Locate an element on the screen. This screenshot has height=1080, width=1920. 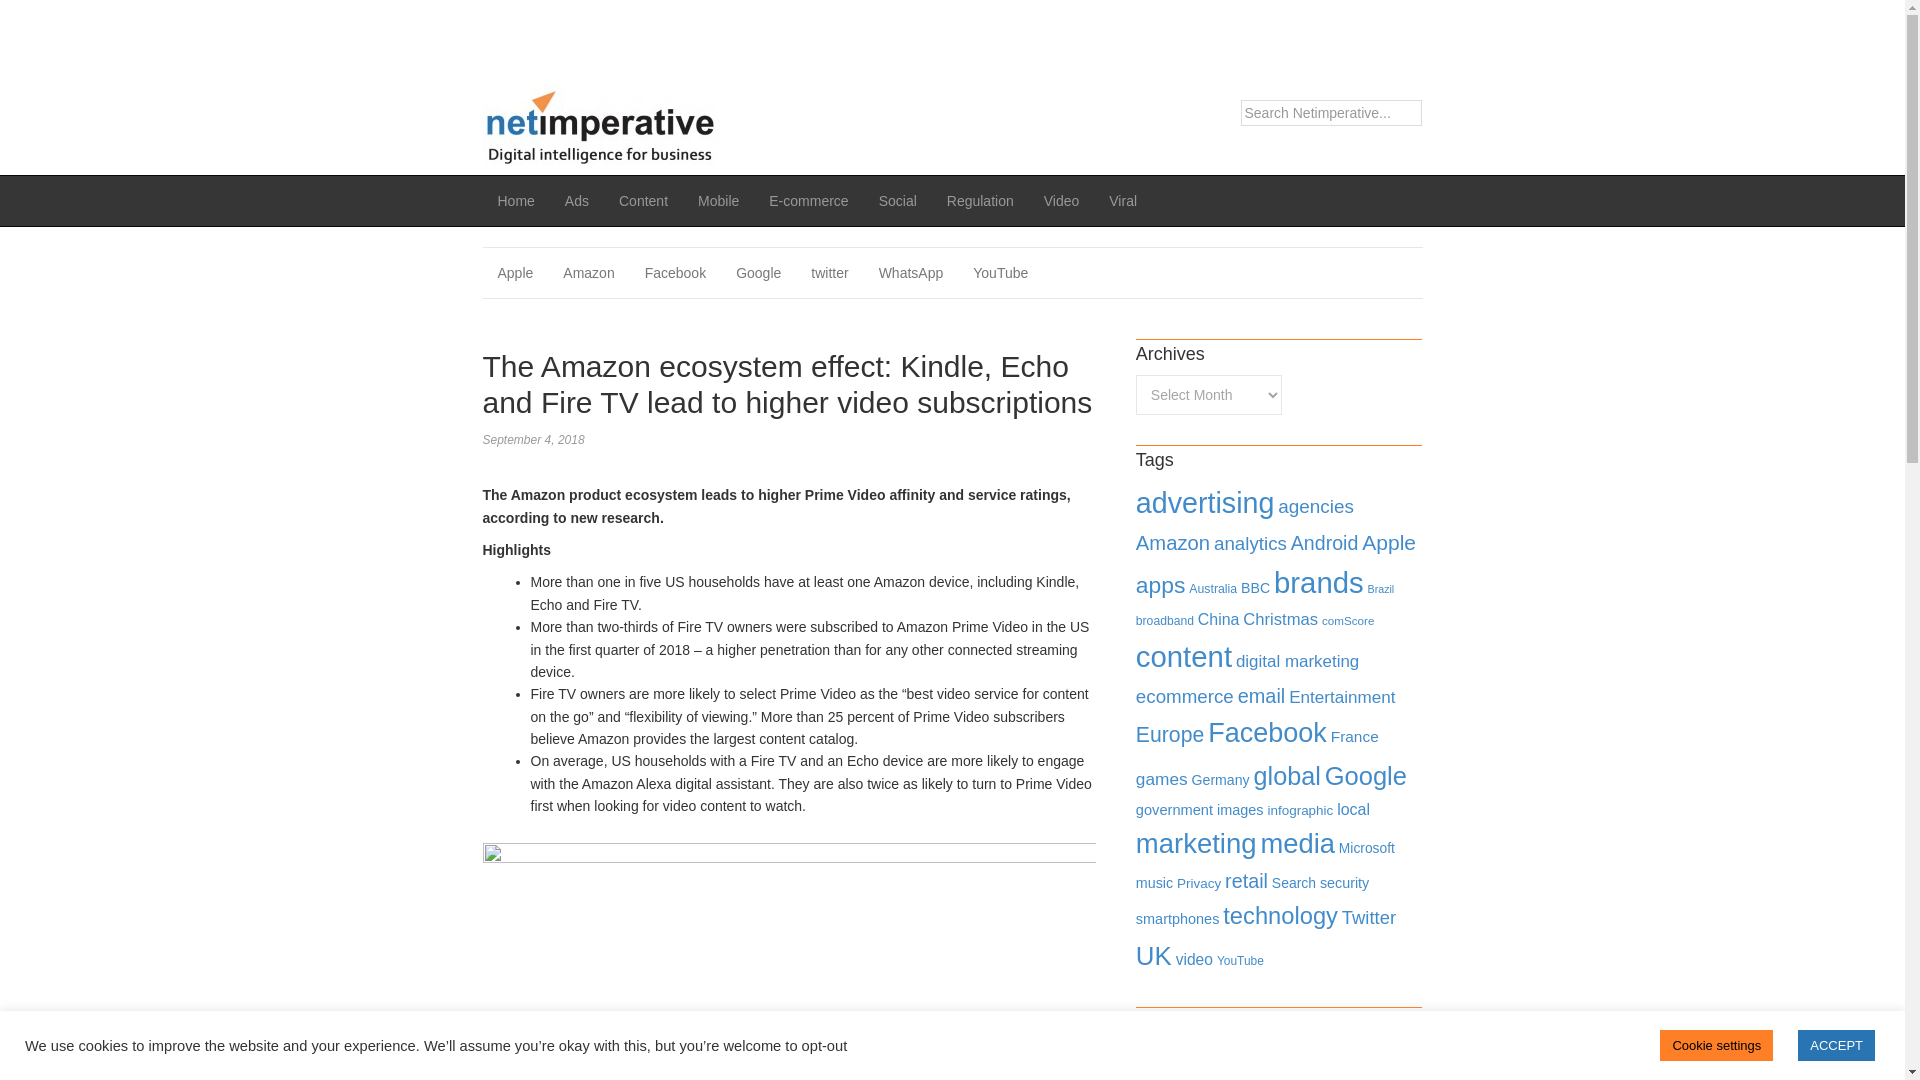
Viral is located at coordinates (1123, 200).